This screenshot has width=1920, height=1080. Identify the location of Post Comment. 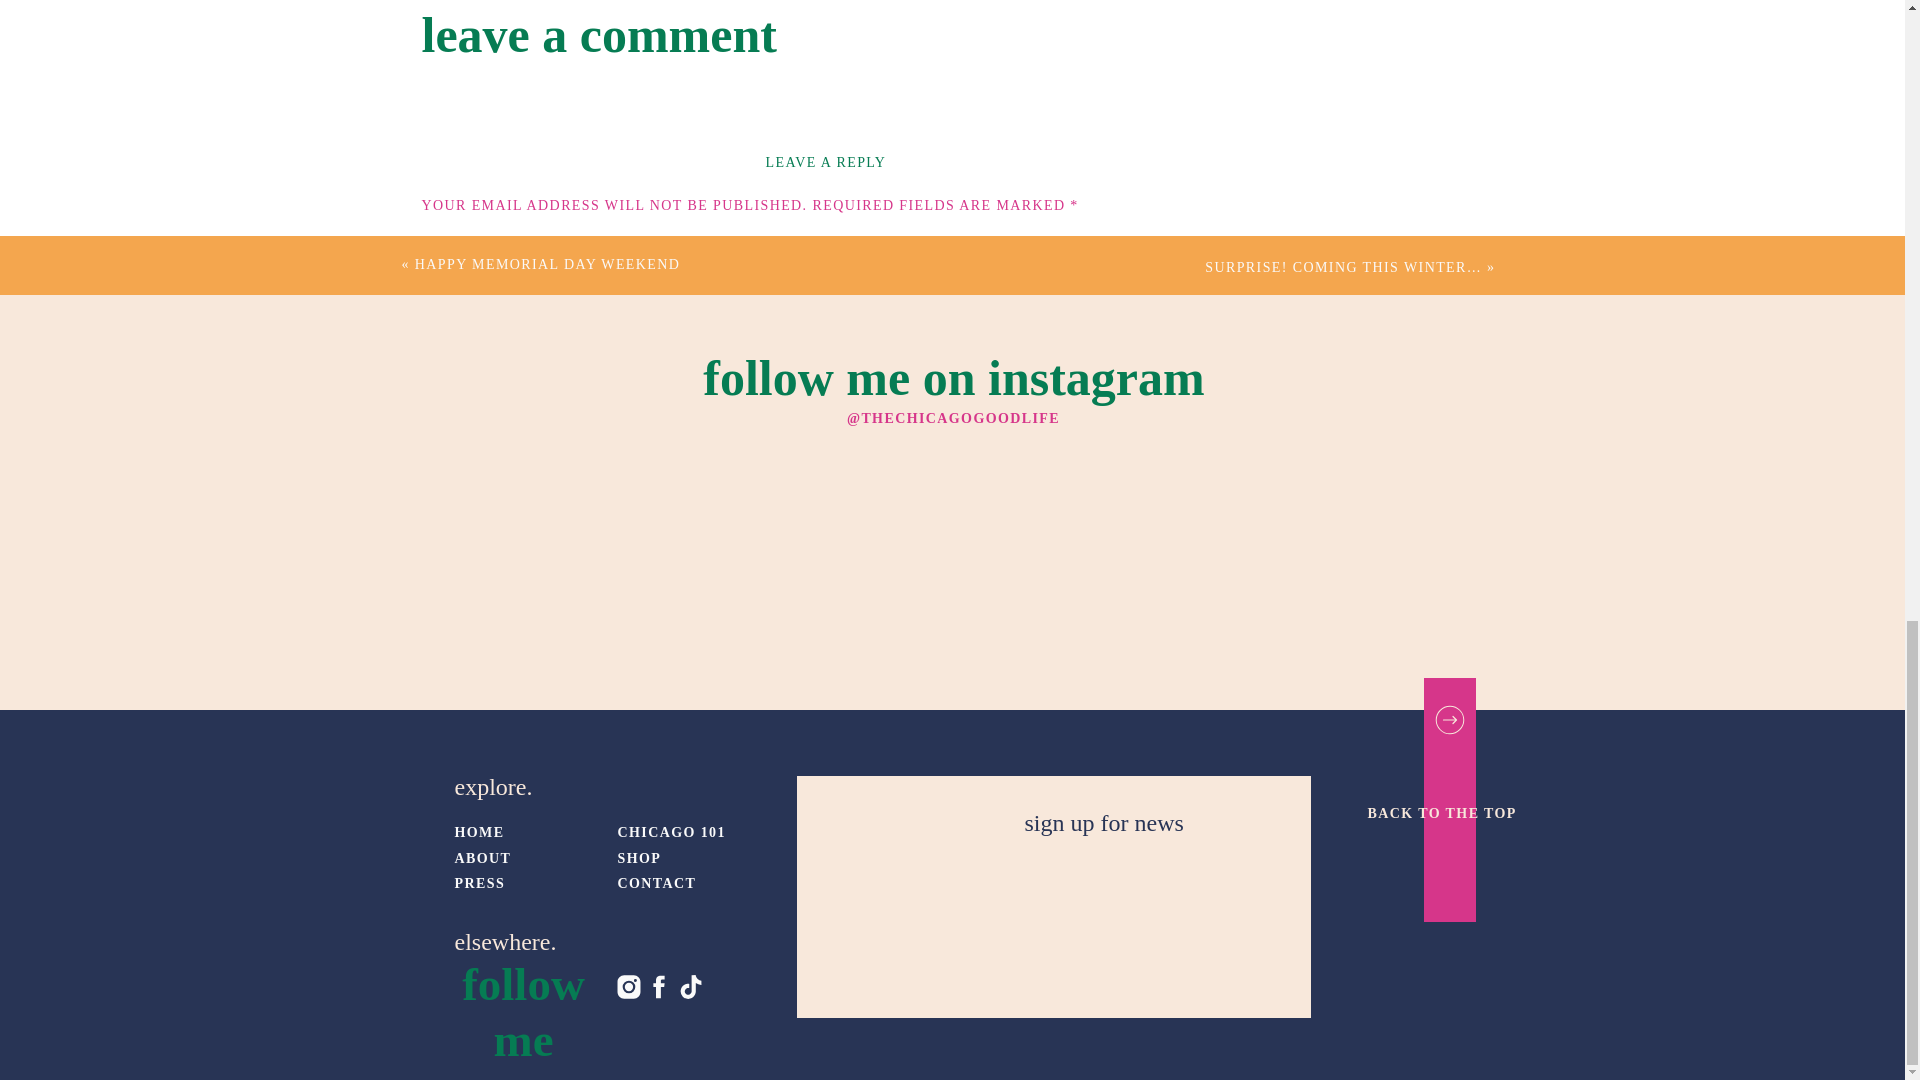
(474, 791).